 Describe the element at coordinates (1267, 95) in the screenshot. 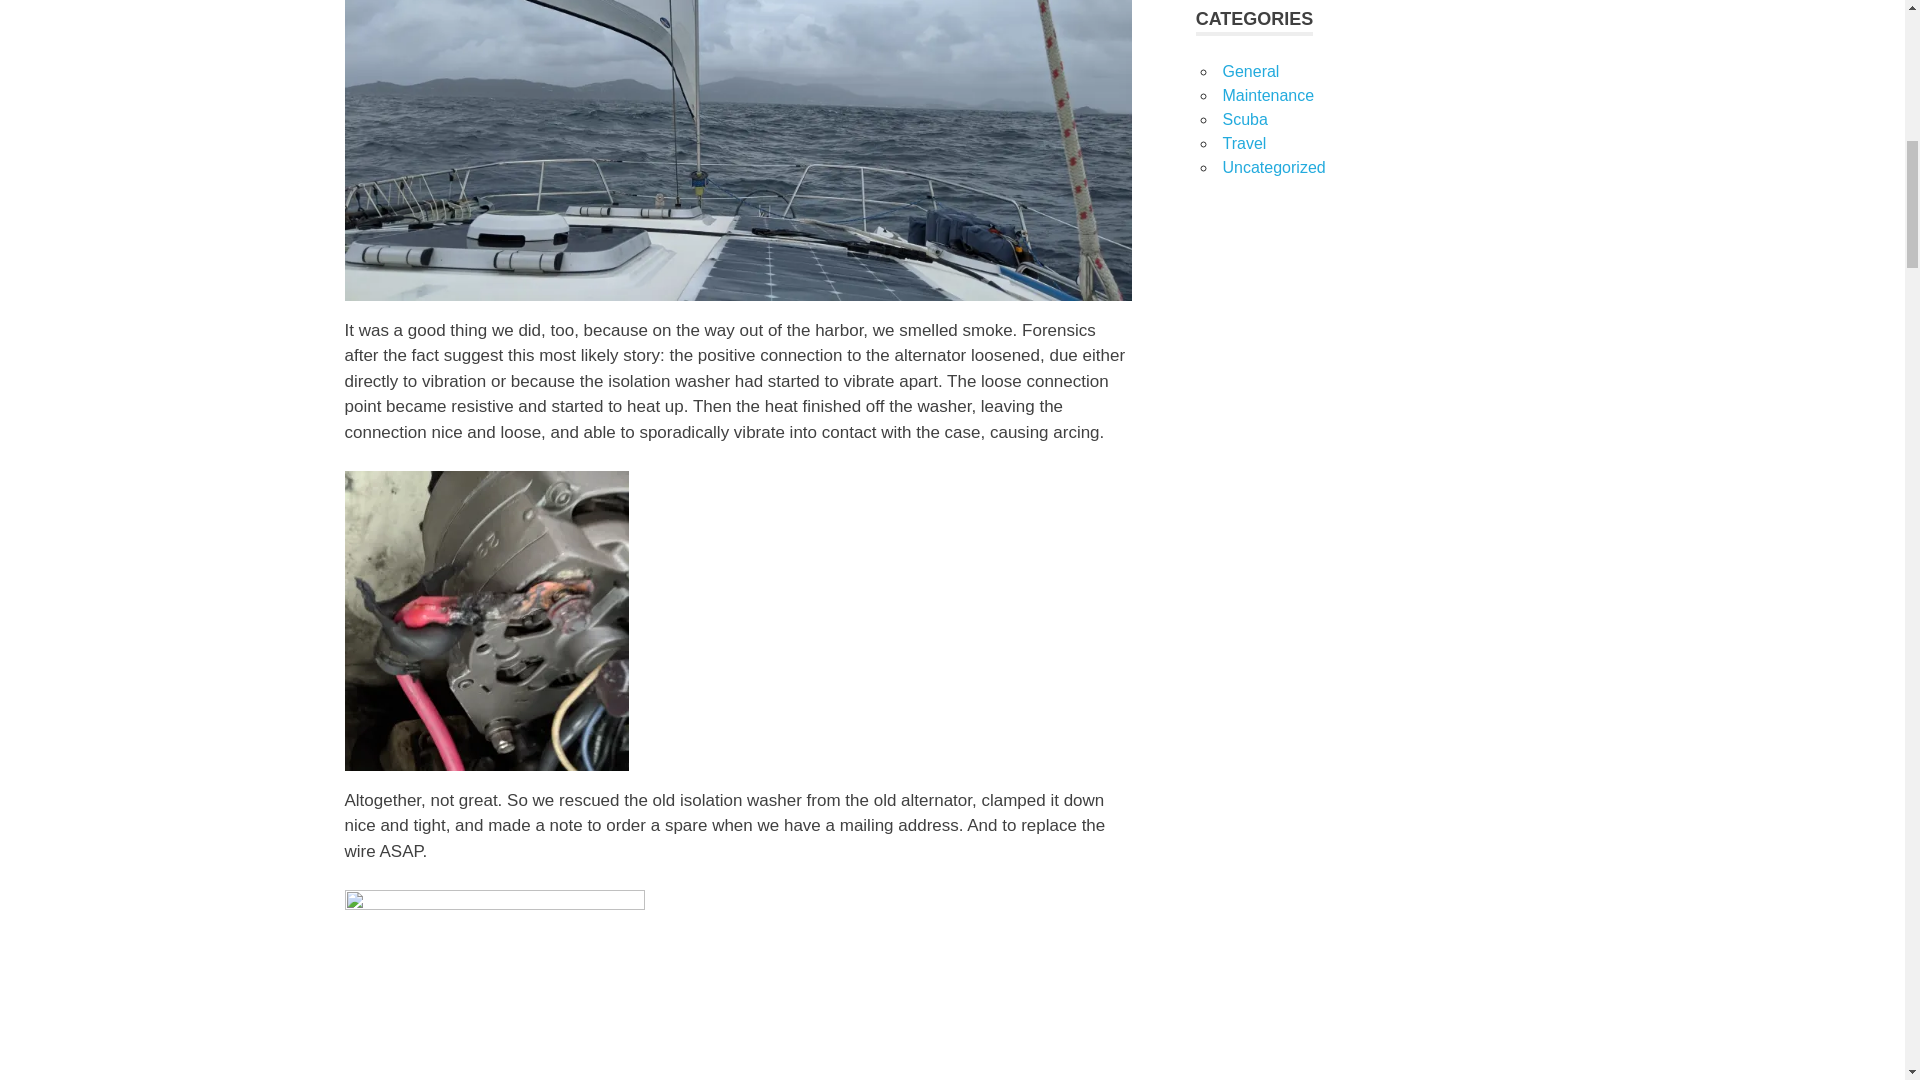

I see `Maintenance` at that location.